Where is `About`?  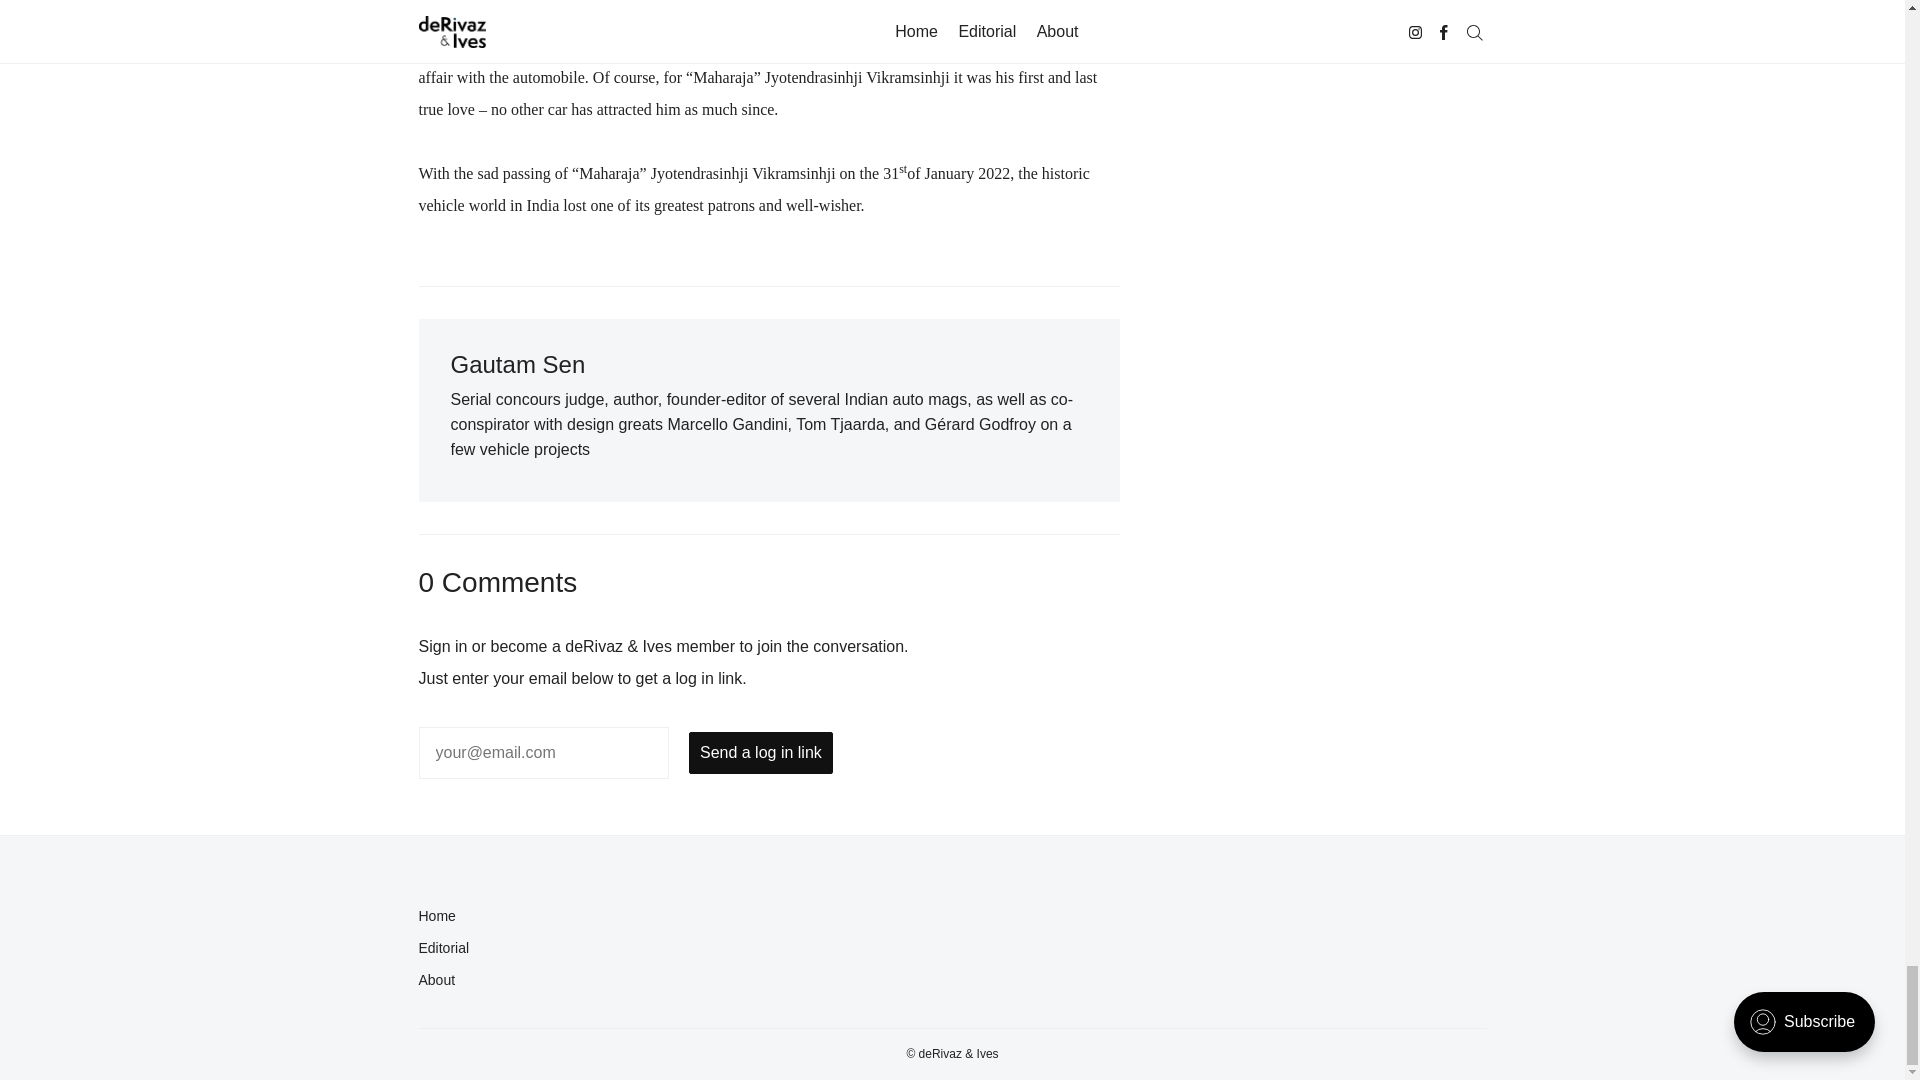
About is located at coordinates (677, 980).